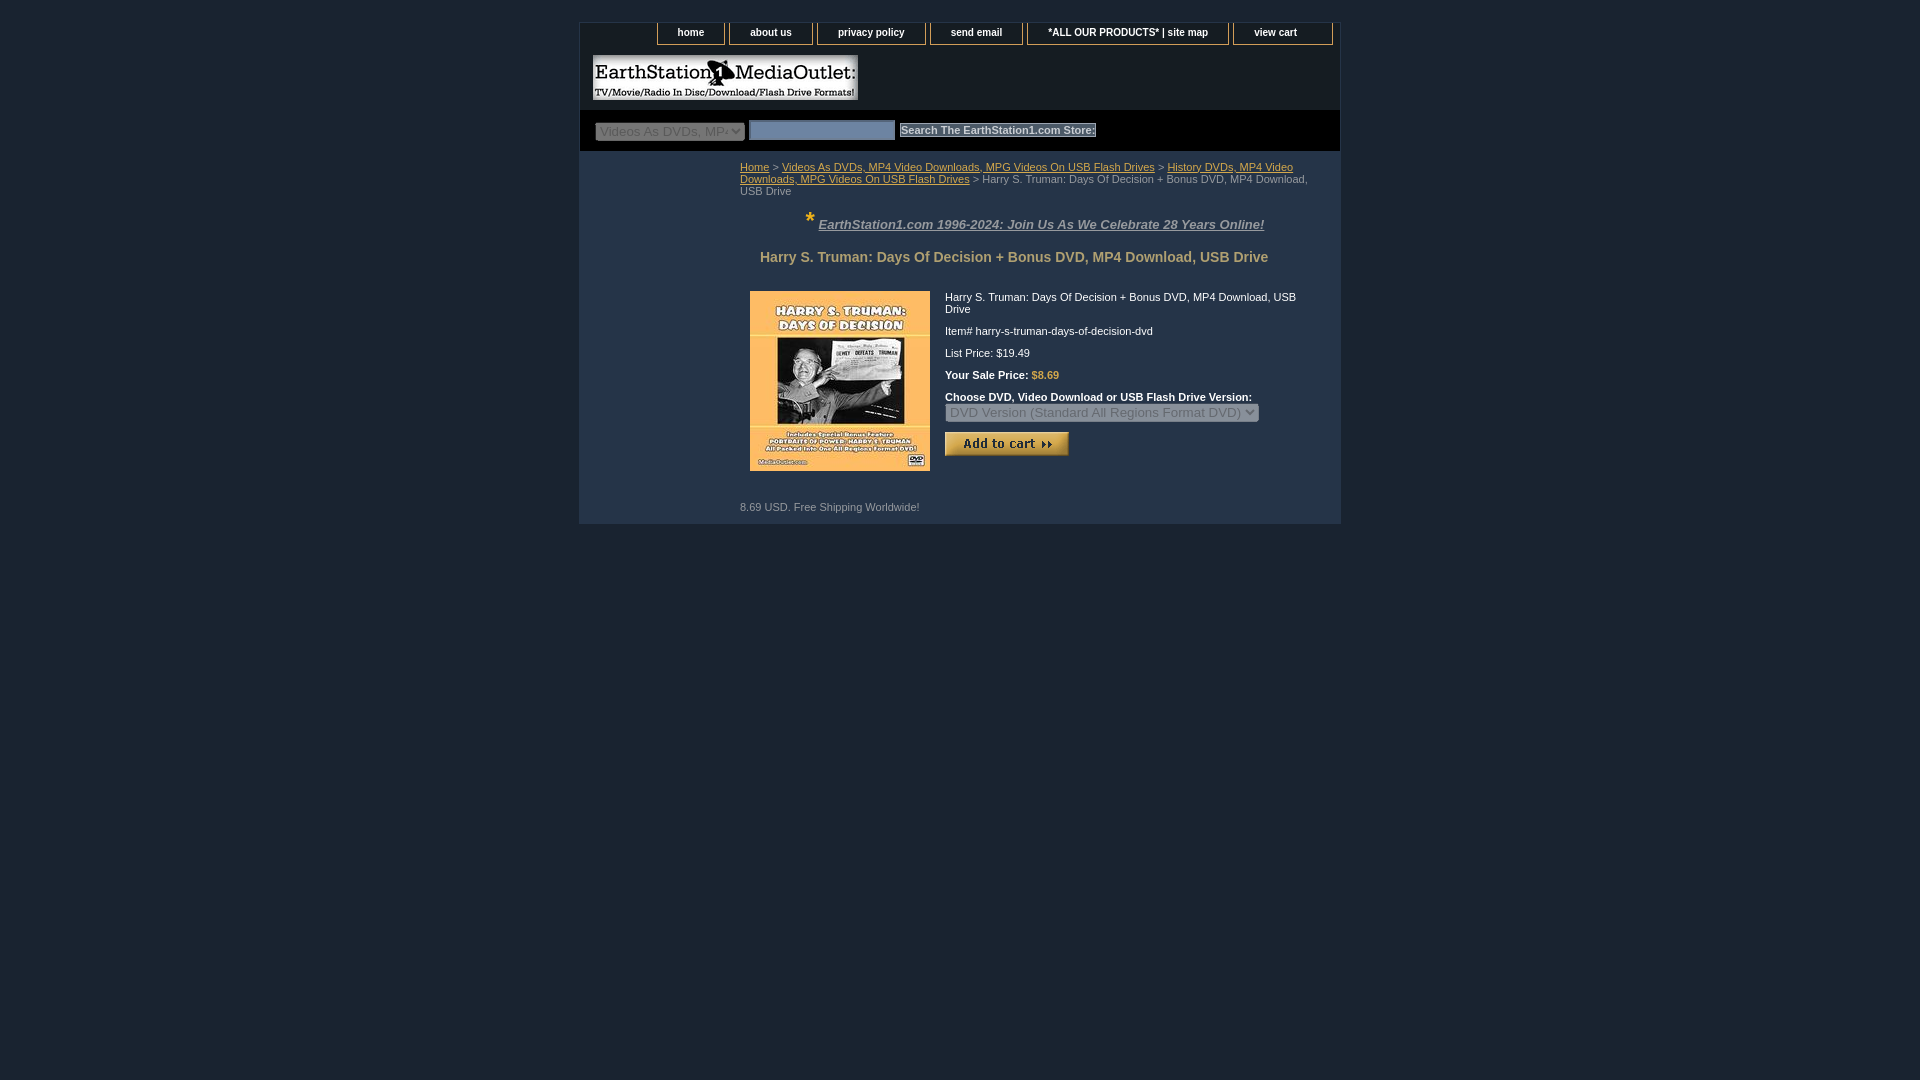  Describe the element at coordinates (1283, 33) in the screenshot. I see `view cart` at that location.